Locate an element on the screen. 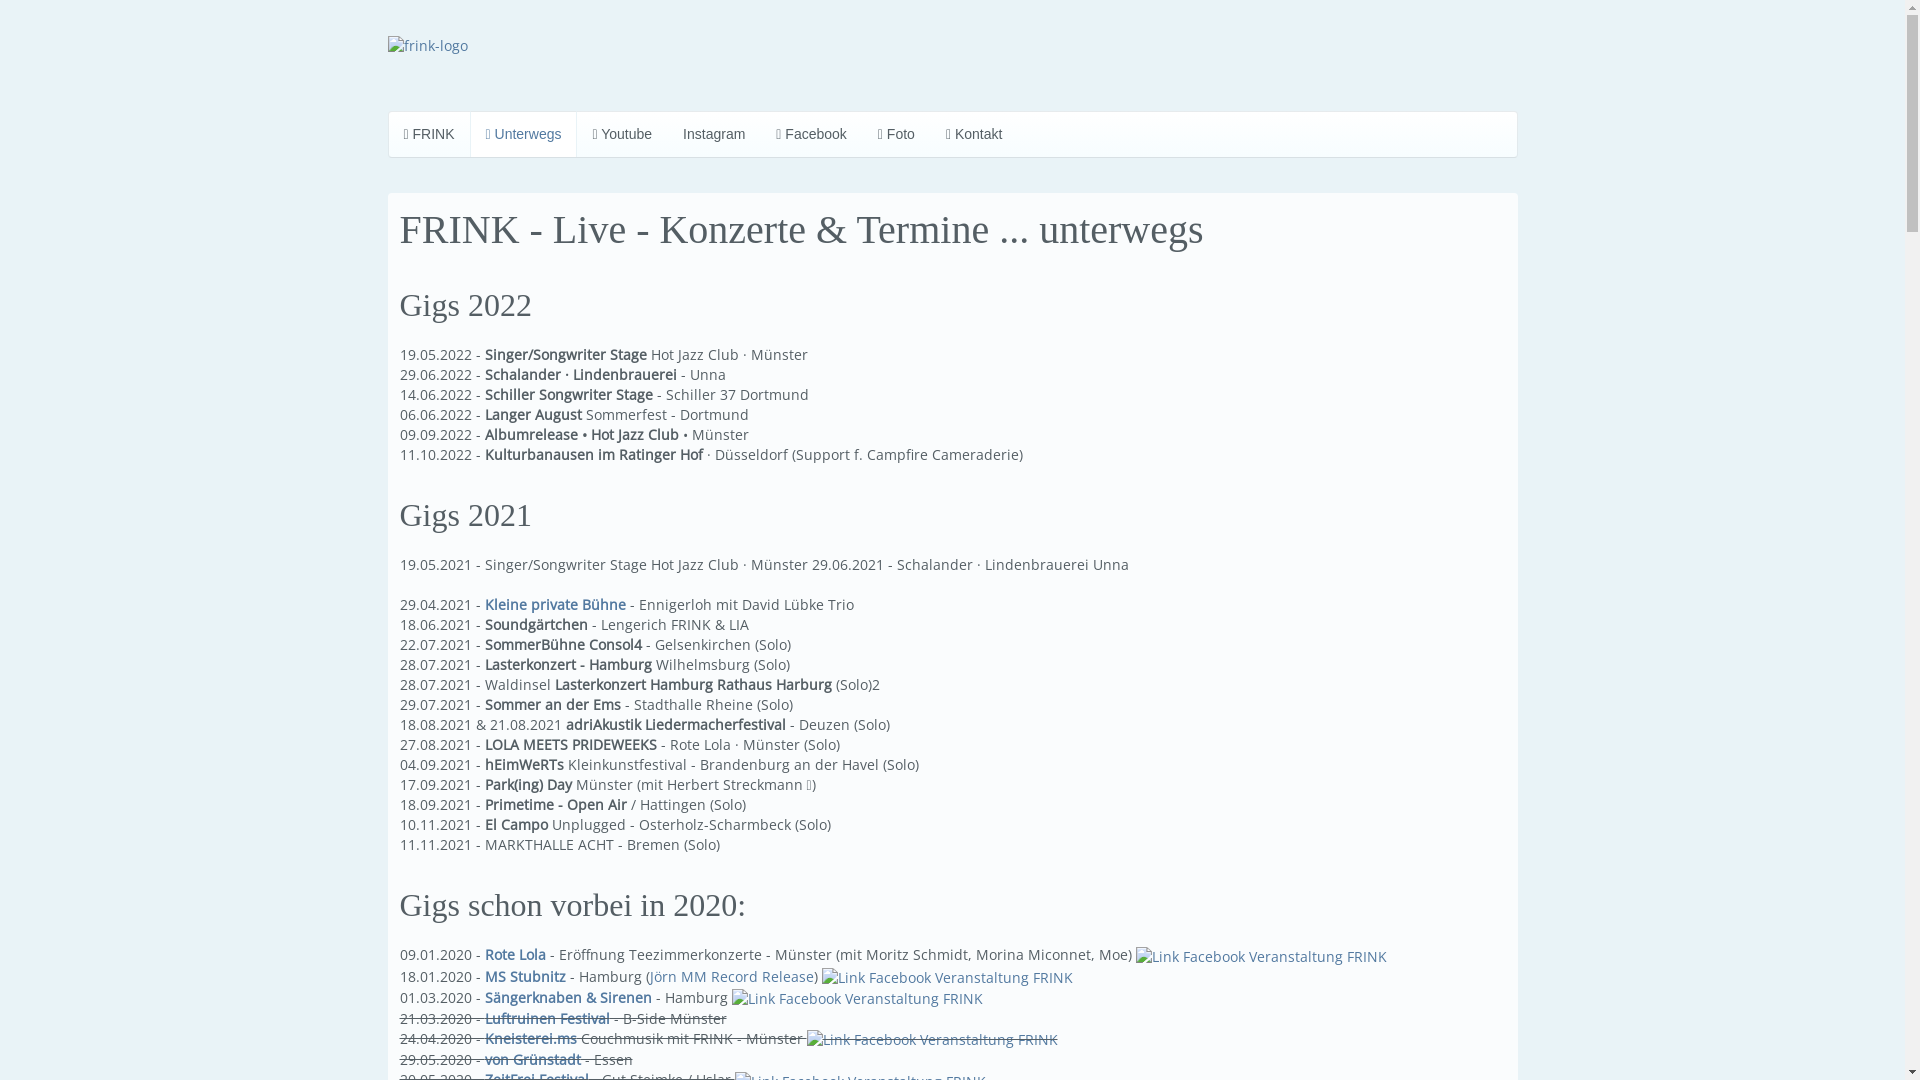  Facebook is located at coordinates (812, 134).